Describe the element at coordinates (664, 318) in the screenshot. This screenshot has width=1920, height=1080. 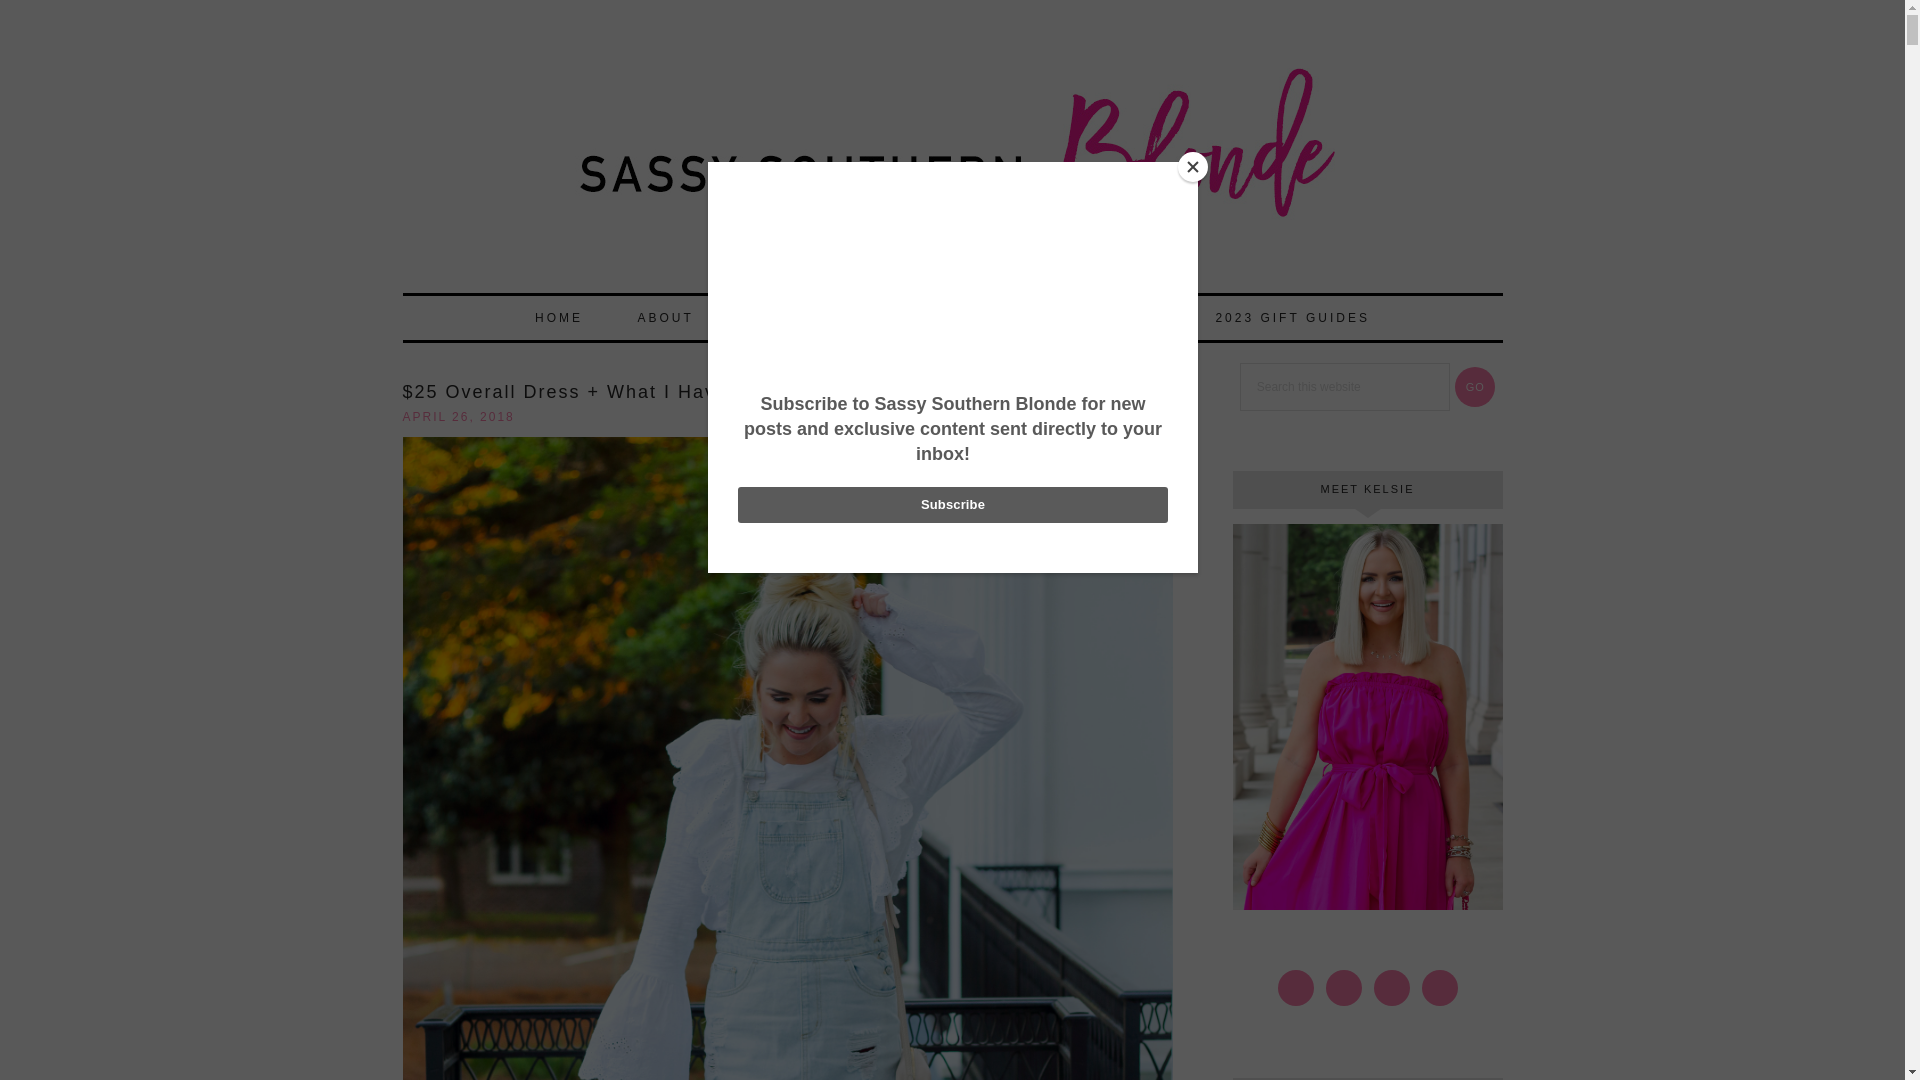
I see `ABOUT` at that location.